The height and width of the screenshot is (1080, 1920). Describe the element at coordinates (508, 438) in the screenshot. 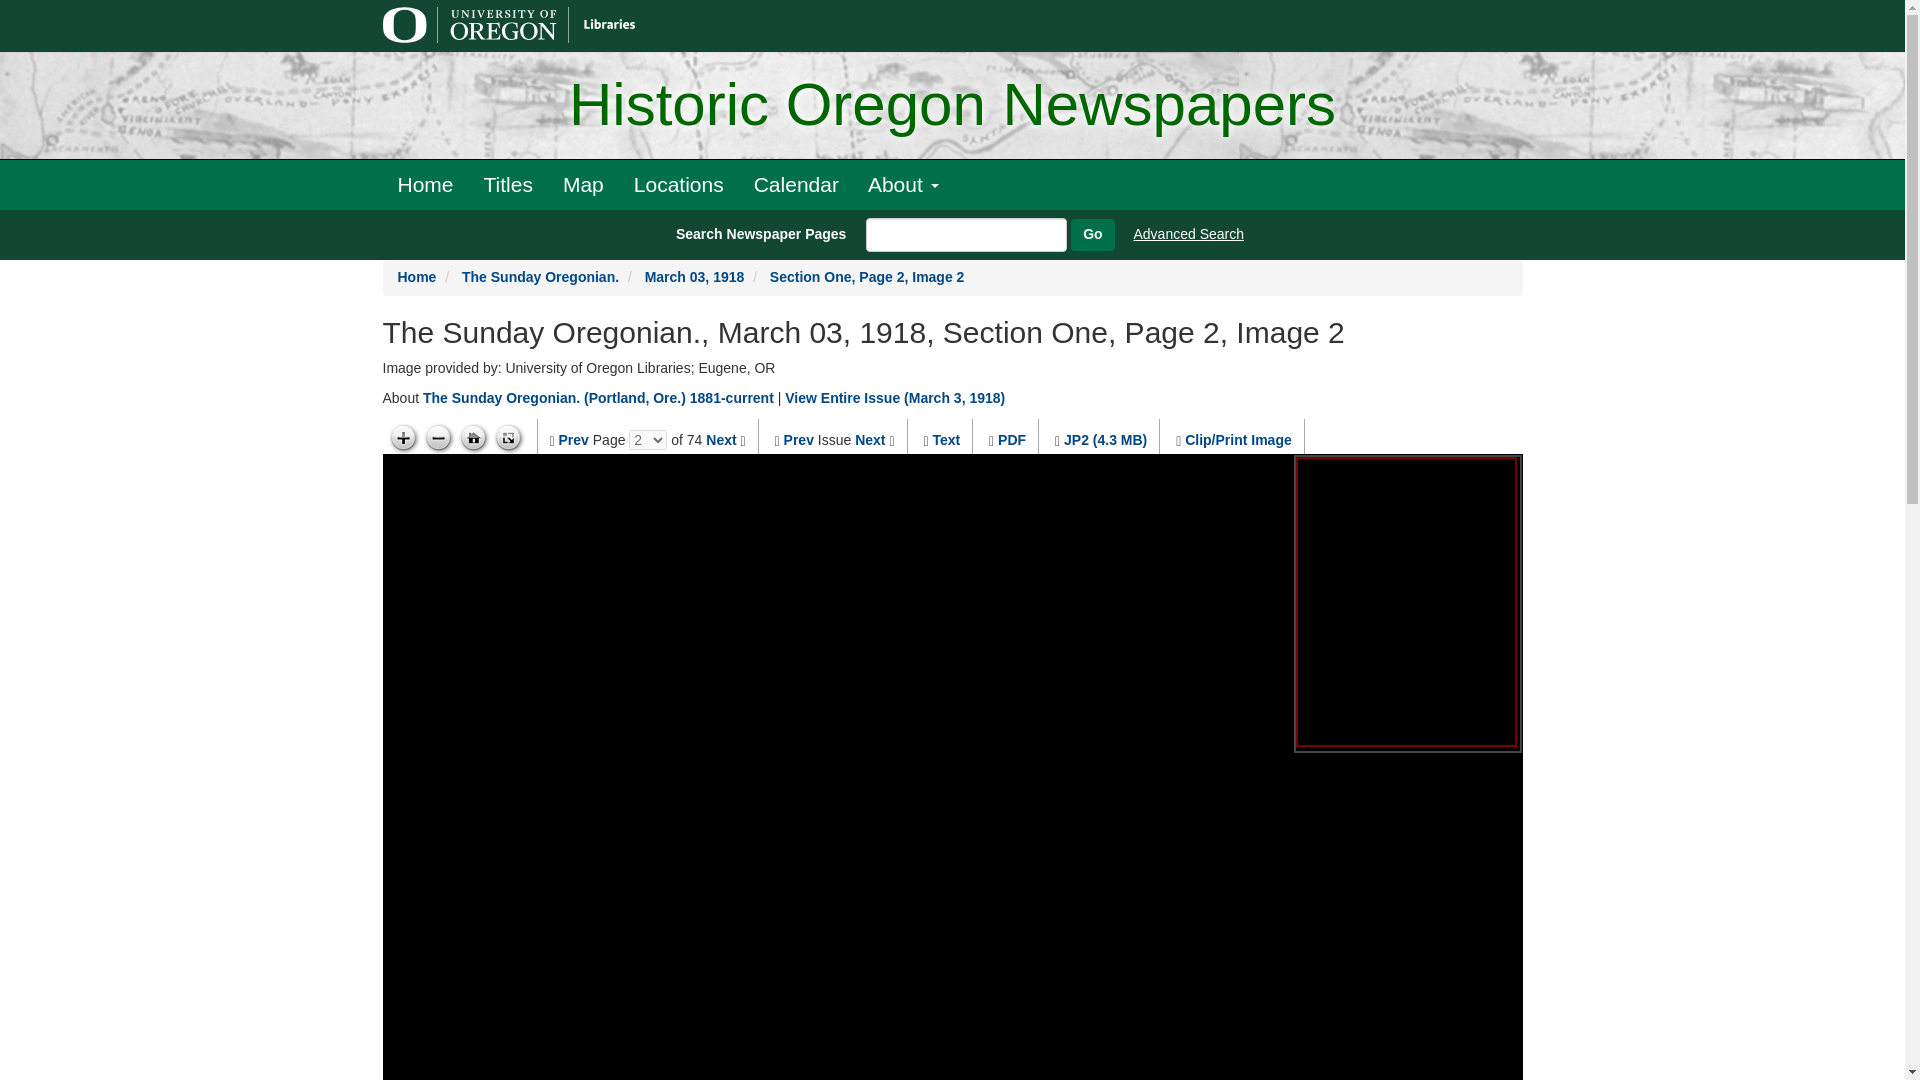

I see `Toggle full page` at that location.